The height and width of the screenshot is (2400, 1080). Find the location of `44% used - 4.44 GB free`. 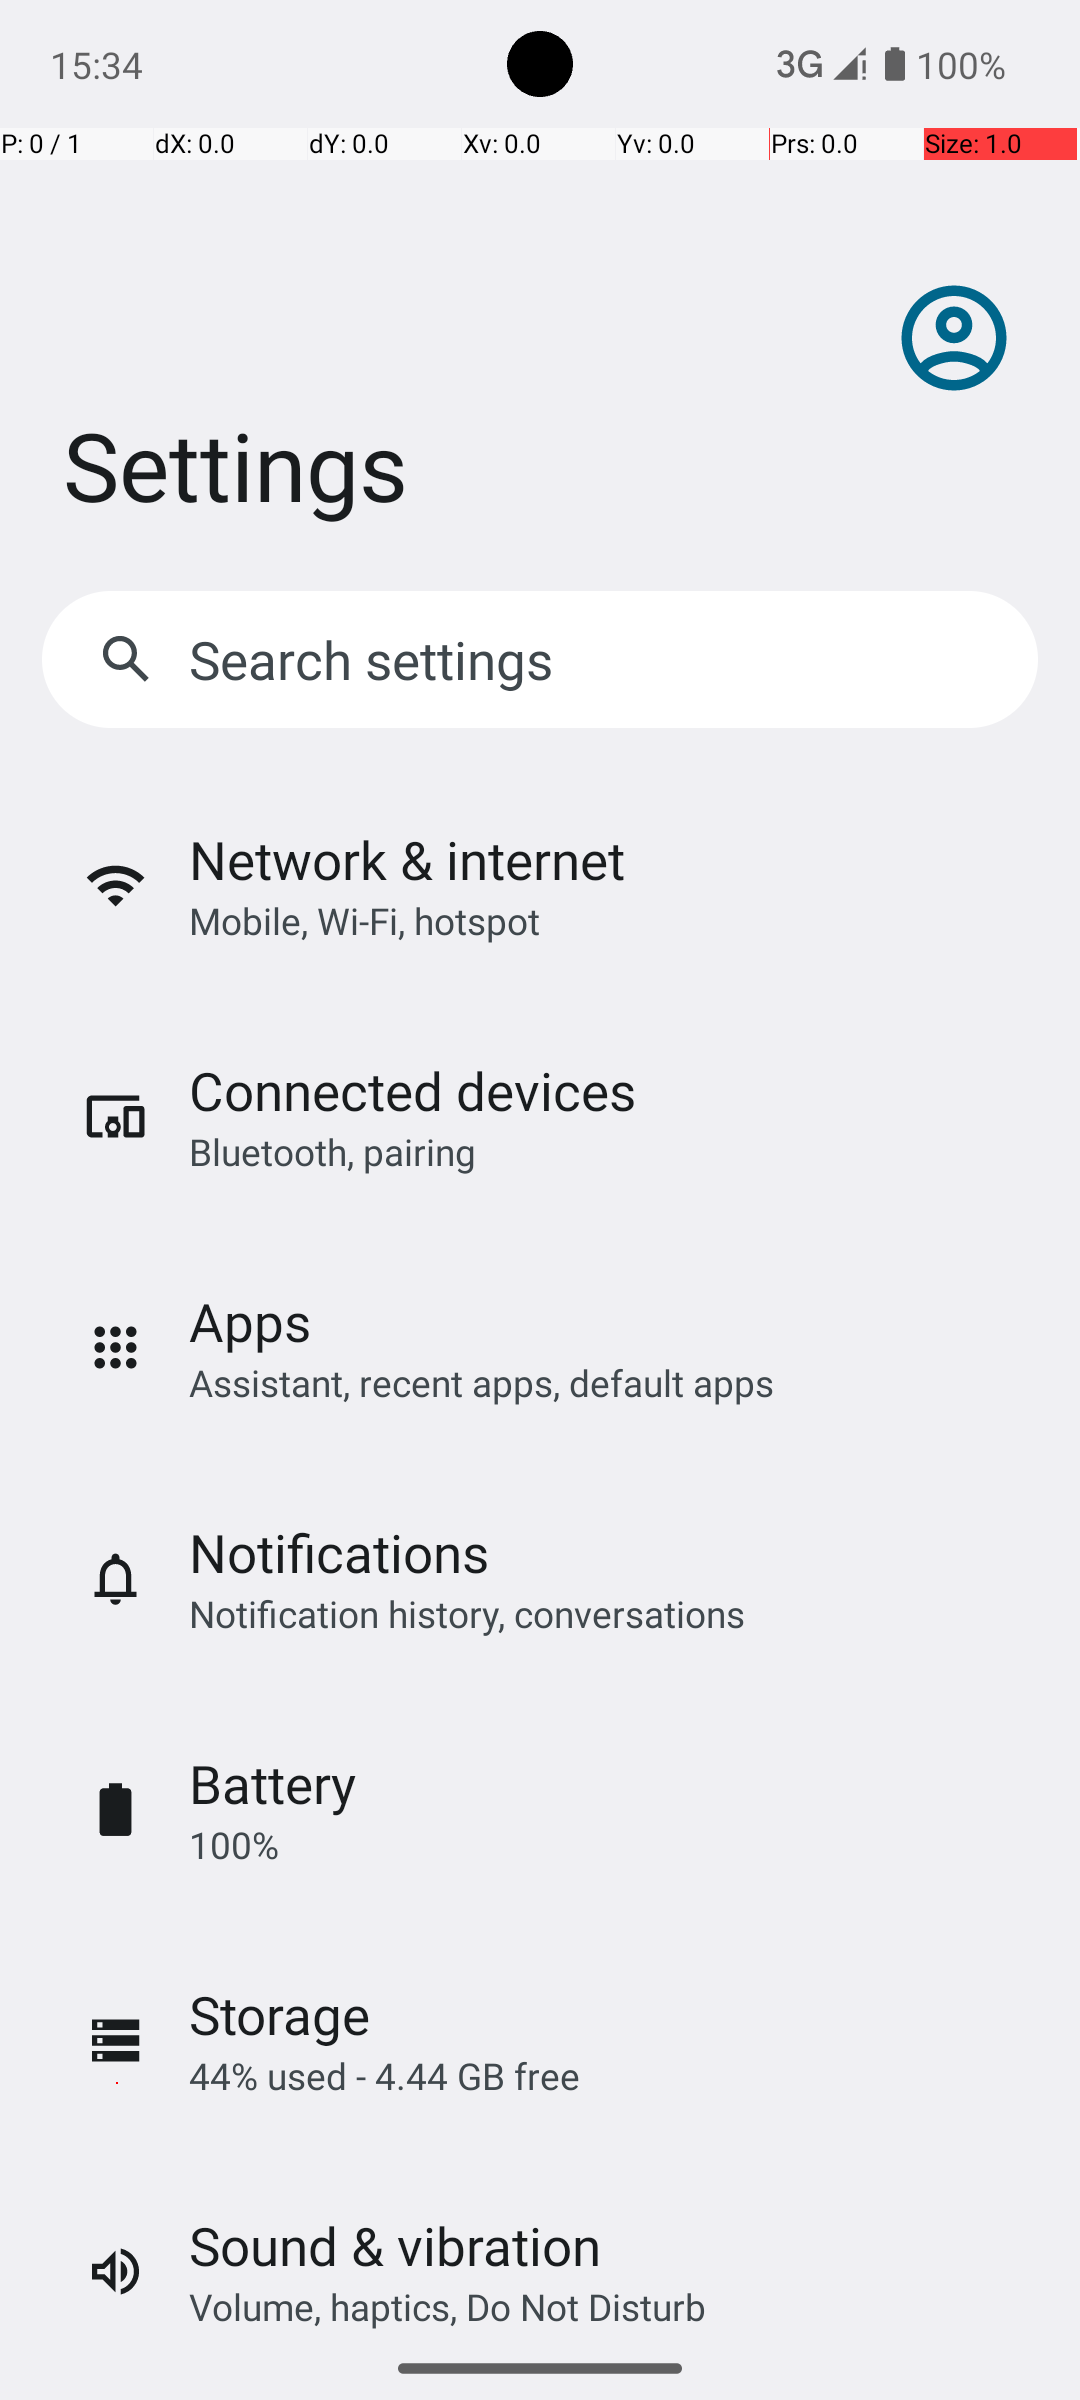

44% used - 4.44 GB free is located at coordinates (384, 2076).